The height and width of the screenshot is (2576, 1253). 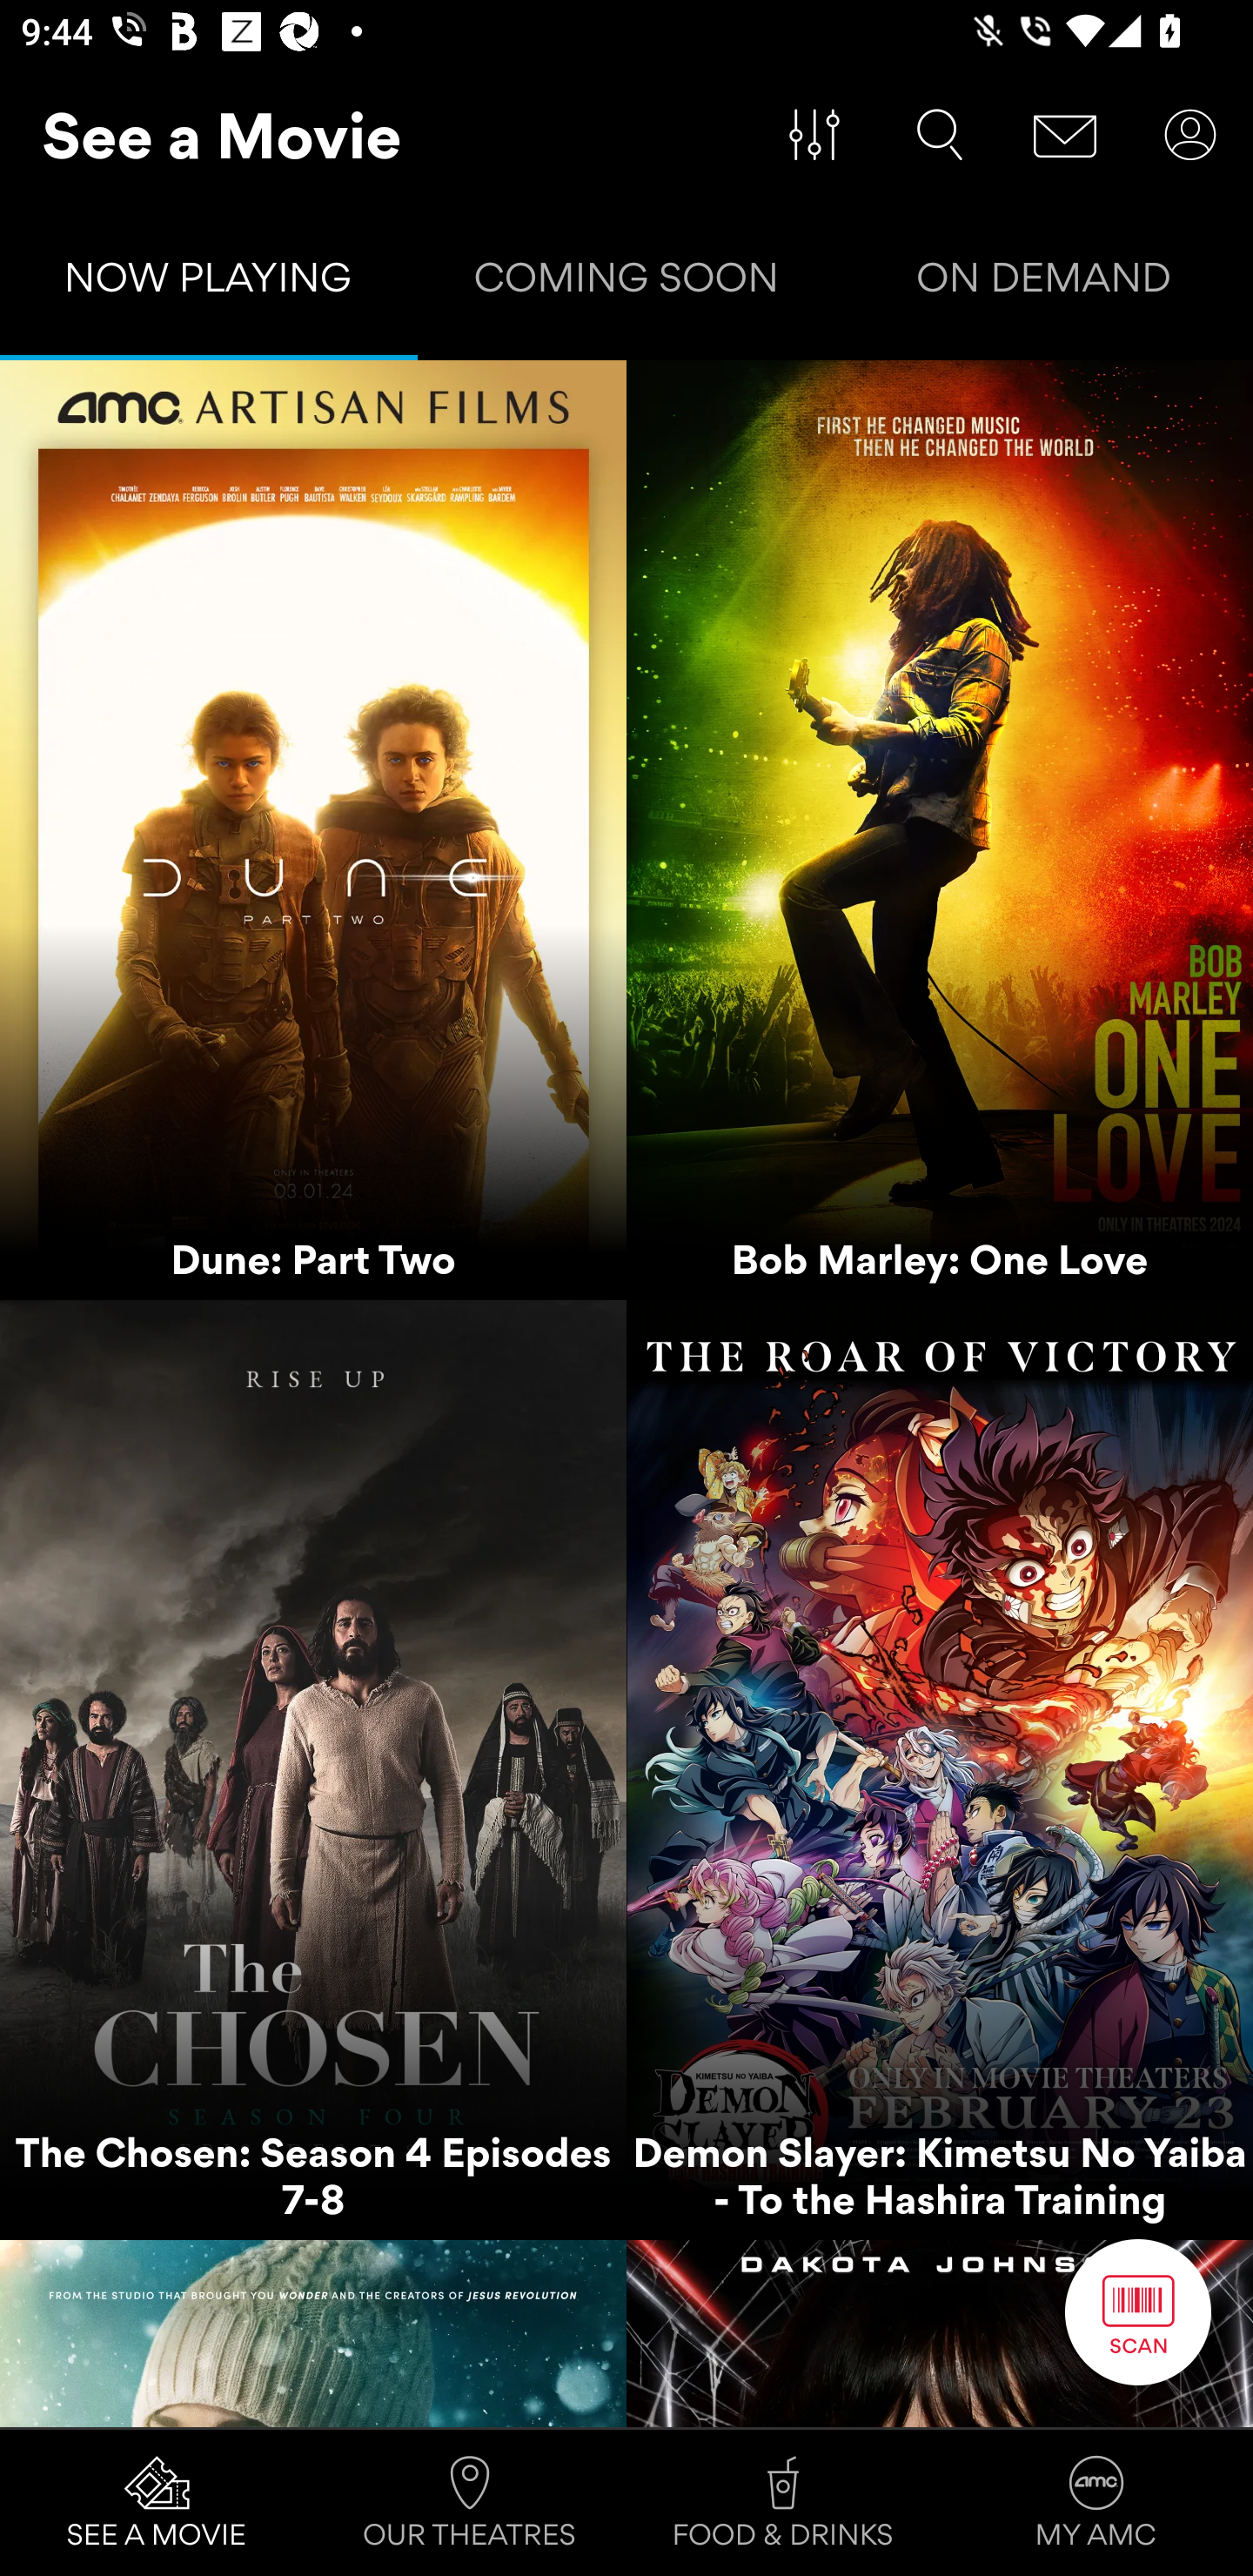 What do you see at coordinates (1138, 2311) in the screenshot?
I see `Scan Button` at bounding box center [1138, 2311].